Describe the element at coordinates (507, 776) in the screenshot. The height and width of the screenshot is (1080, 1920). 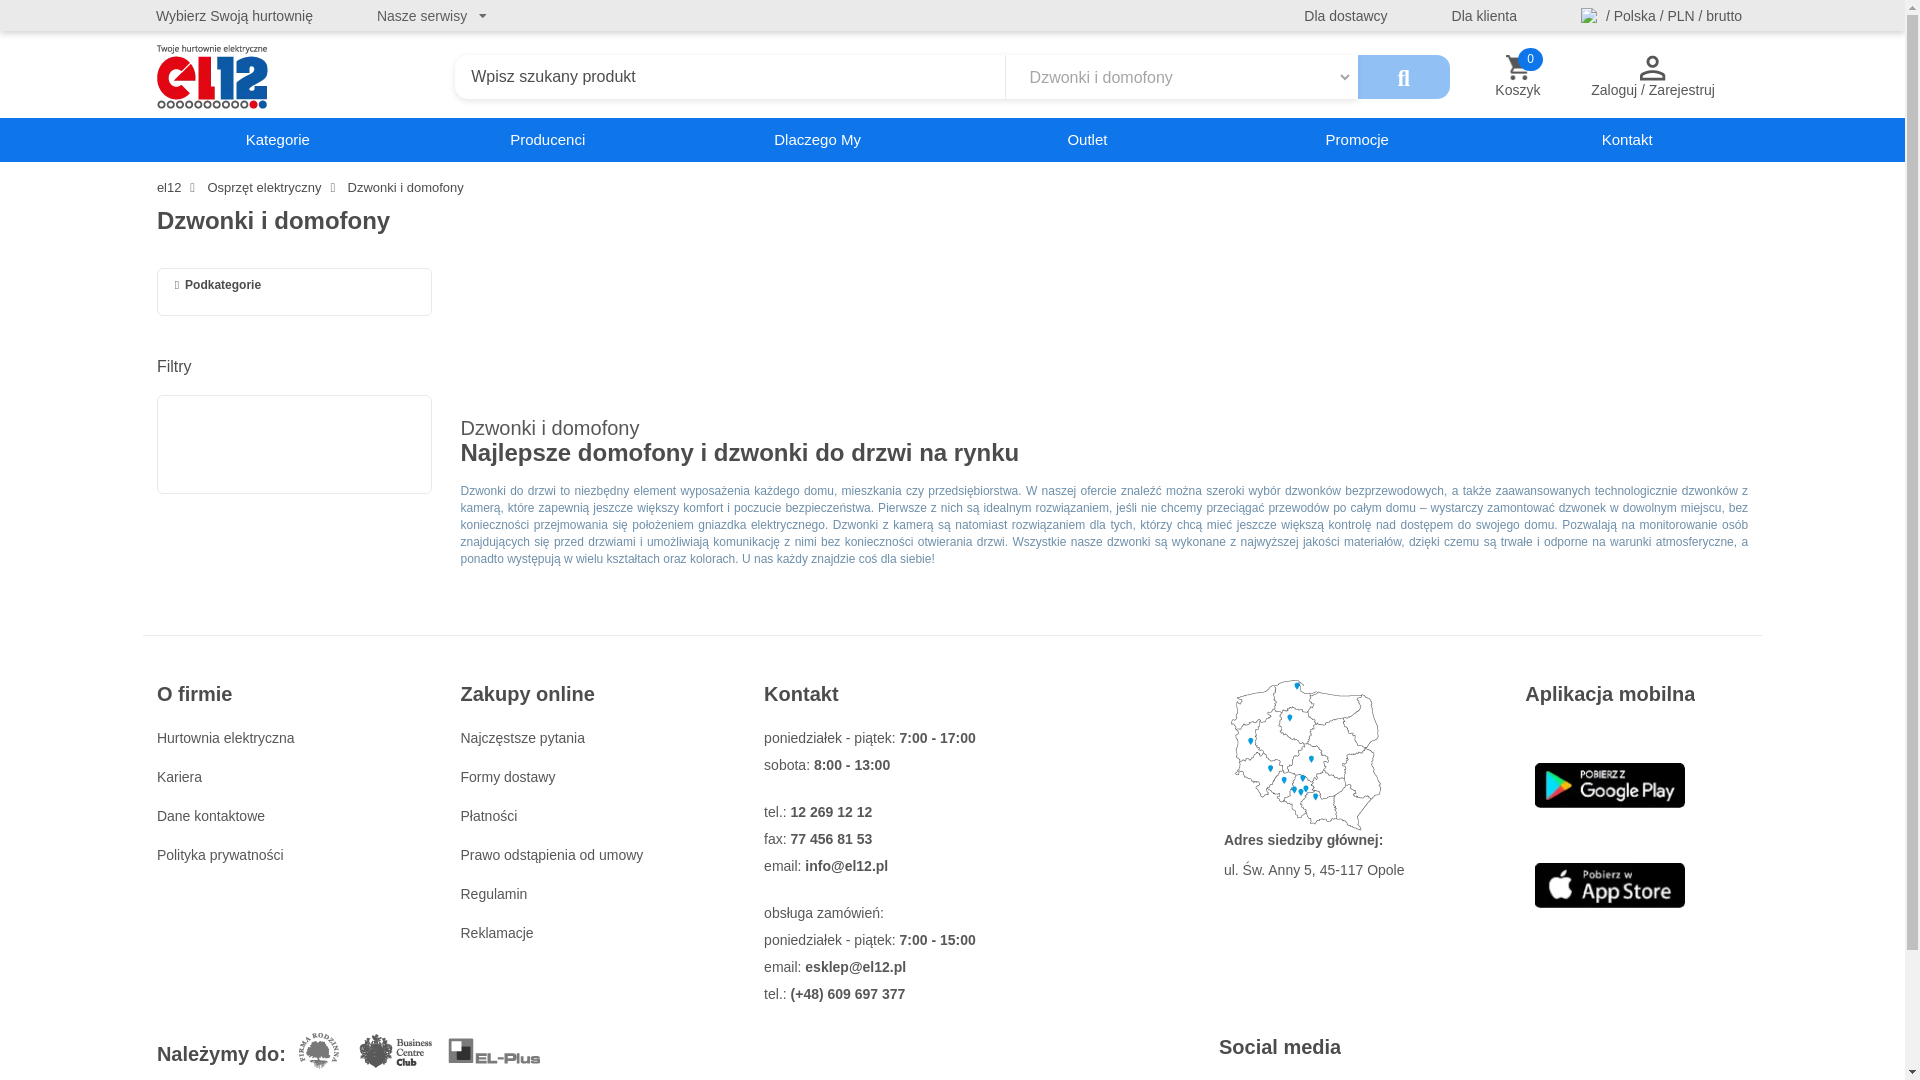
I see `Aplikacja mobilna el12` at that location.